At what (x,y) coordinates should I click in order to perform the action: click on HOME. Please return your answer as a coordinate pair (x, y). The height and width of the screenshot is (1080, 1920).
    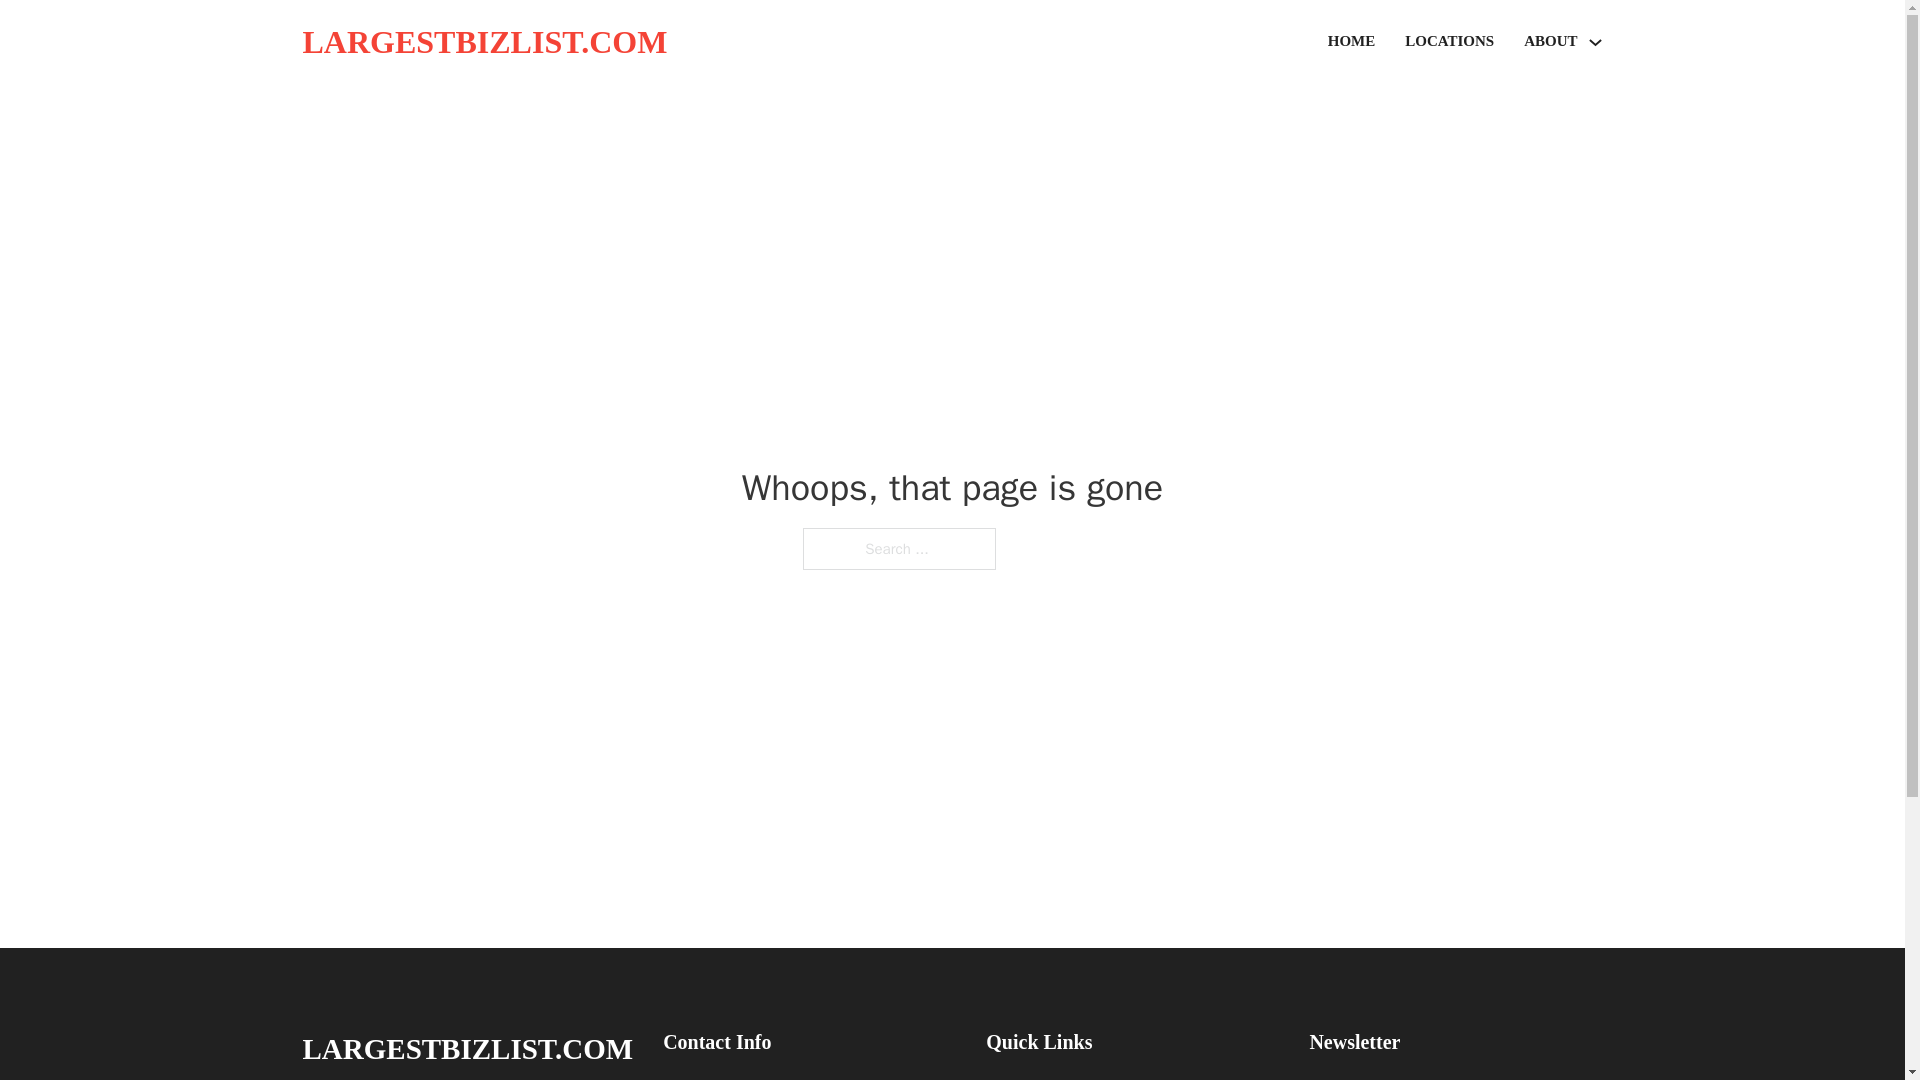
    Looking at the image, I should click on (1352, 42).